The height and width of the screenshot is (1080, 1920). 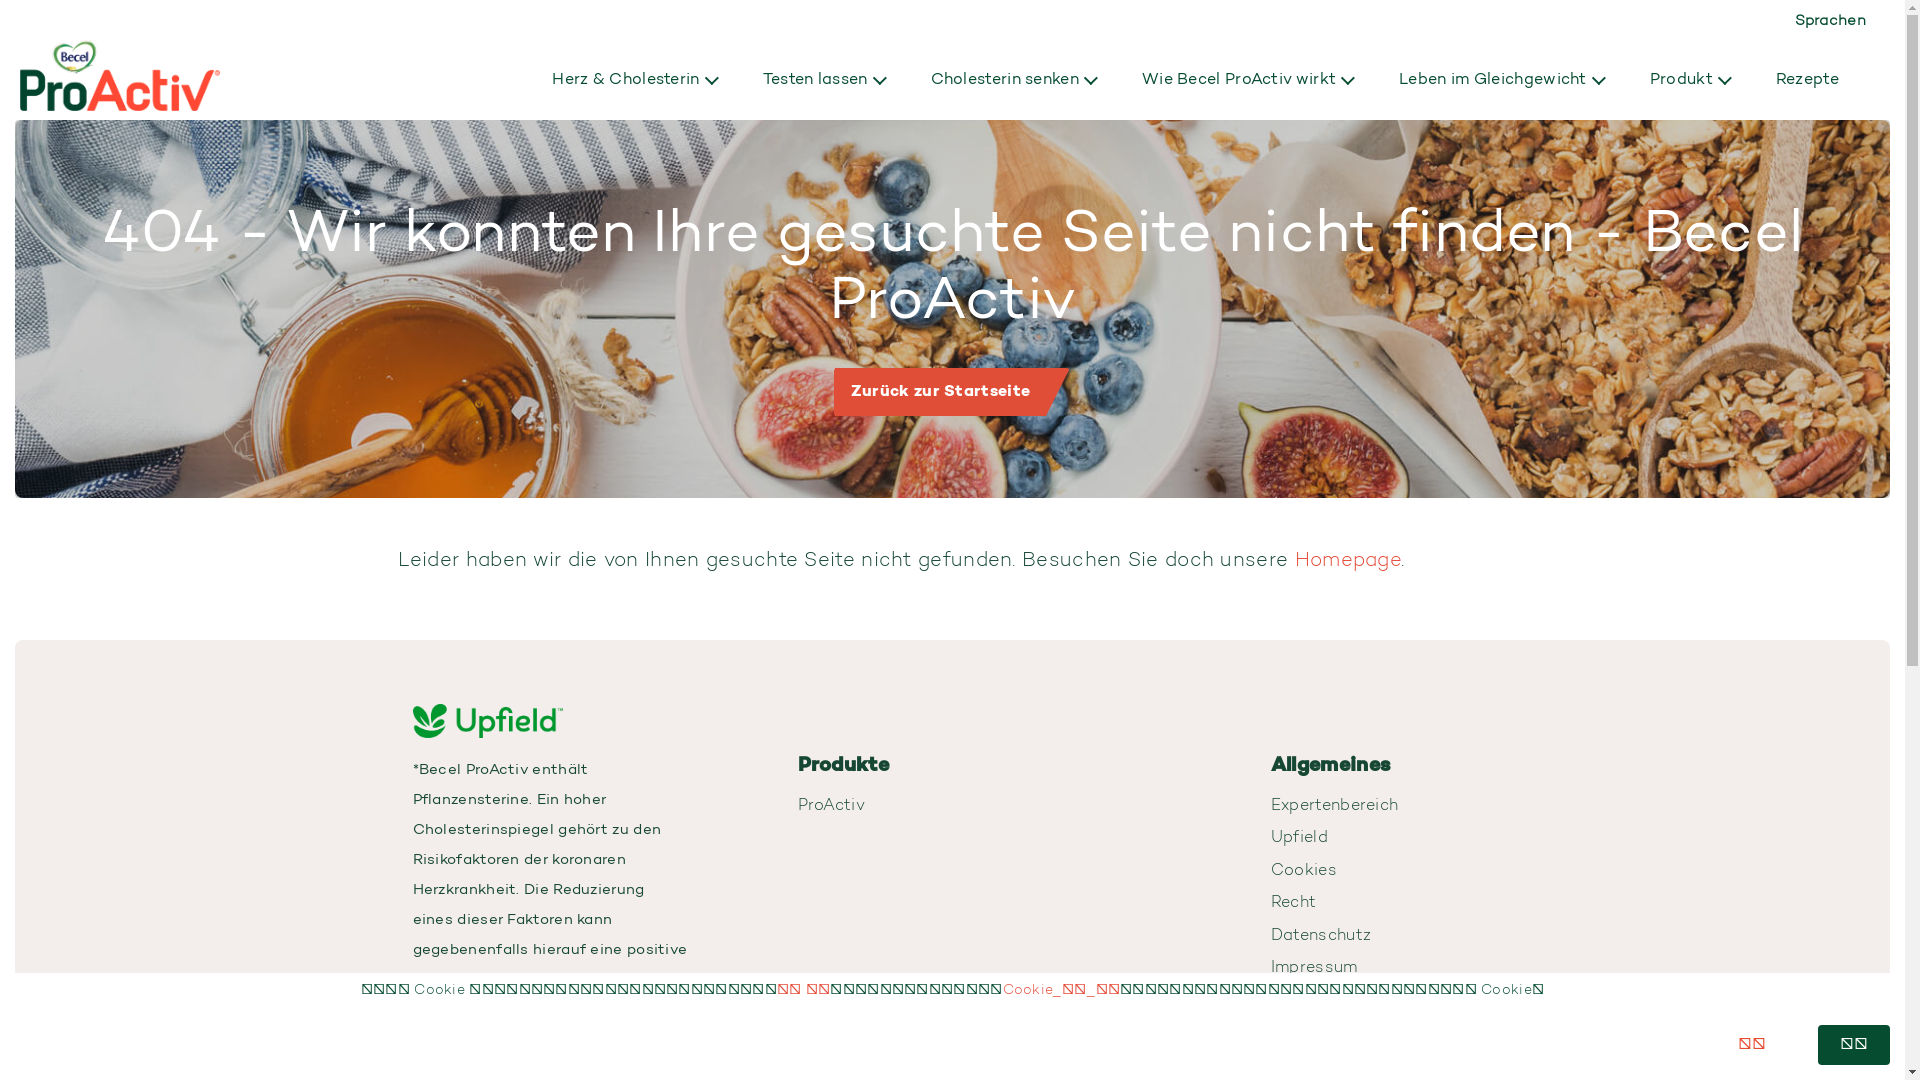 I want to click on Datenschutz, so click(x=1321, y=936).